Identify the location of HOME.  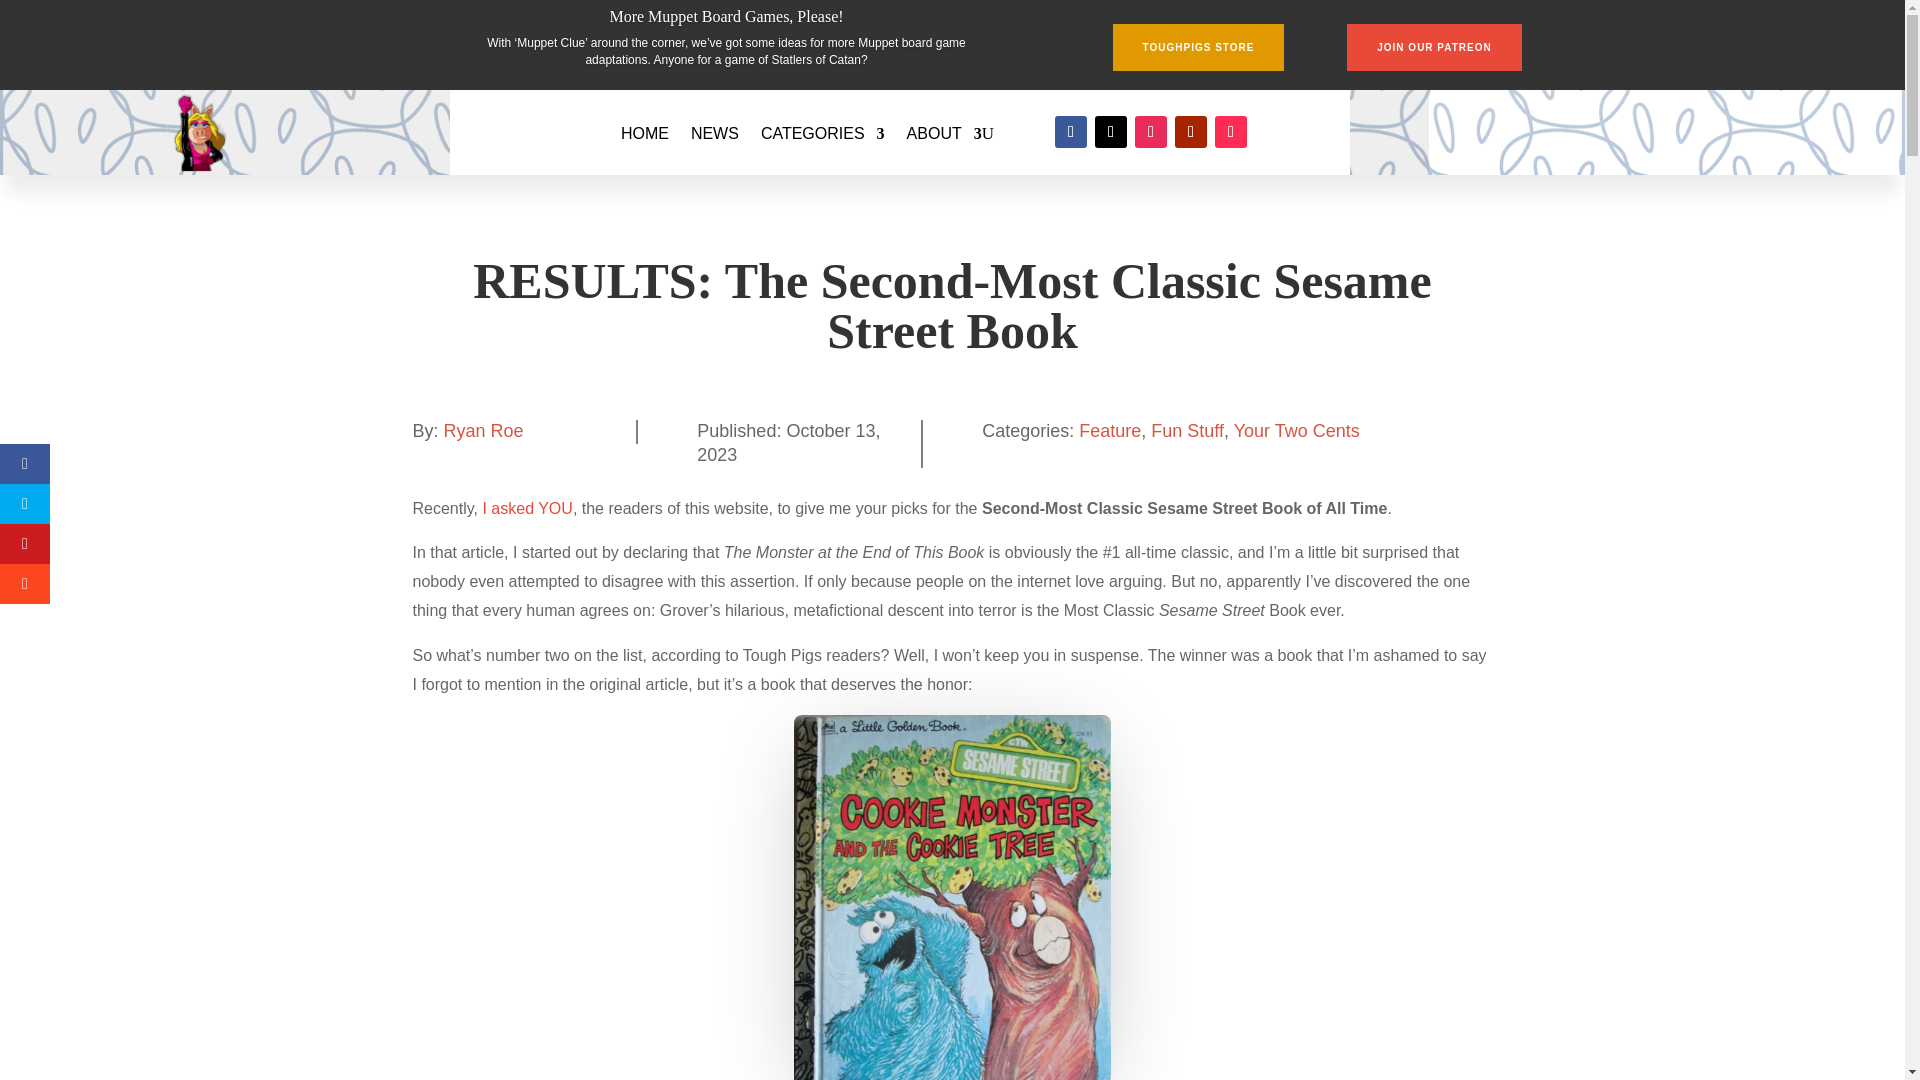
(644, 134).